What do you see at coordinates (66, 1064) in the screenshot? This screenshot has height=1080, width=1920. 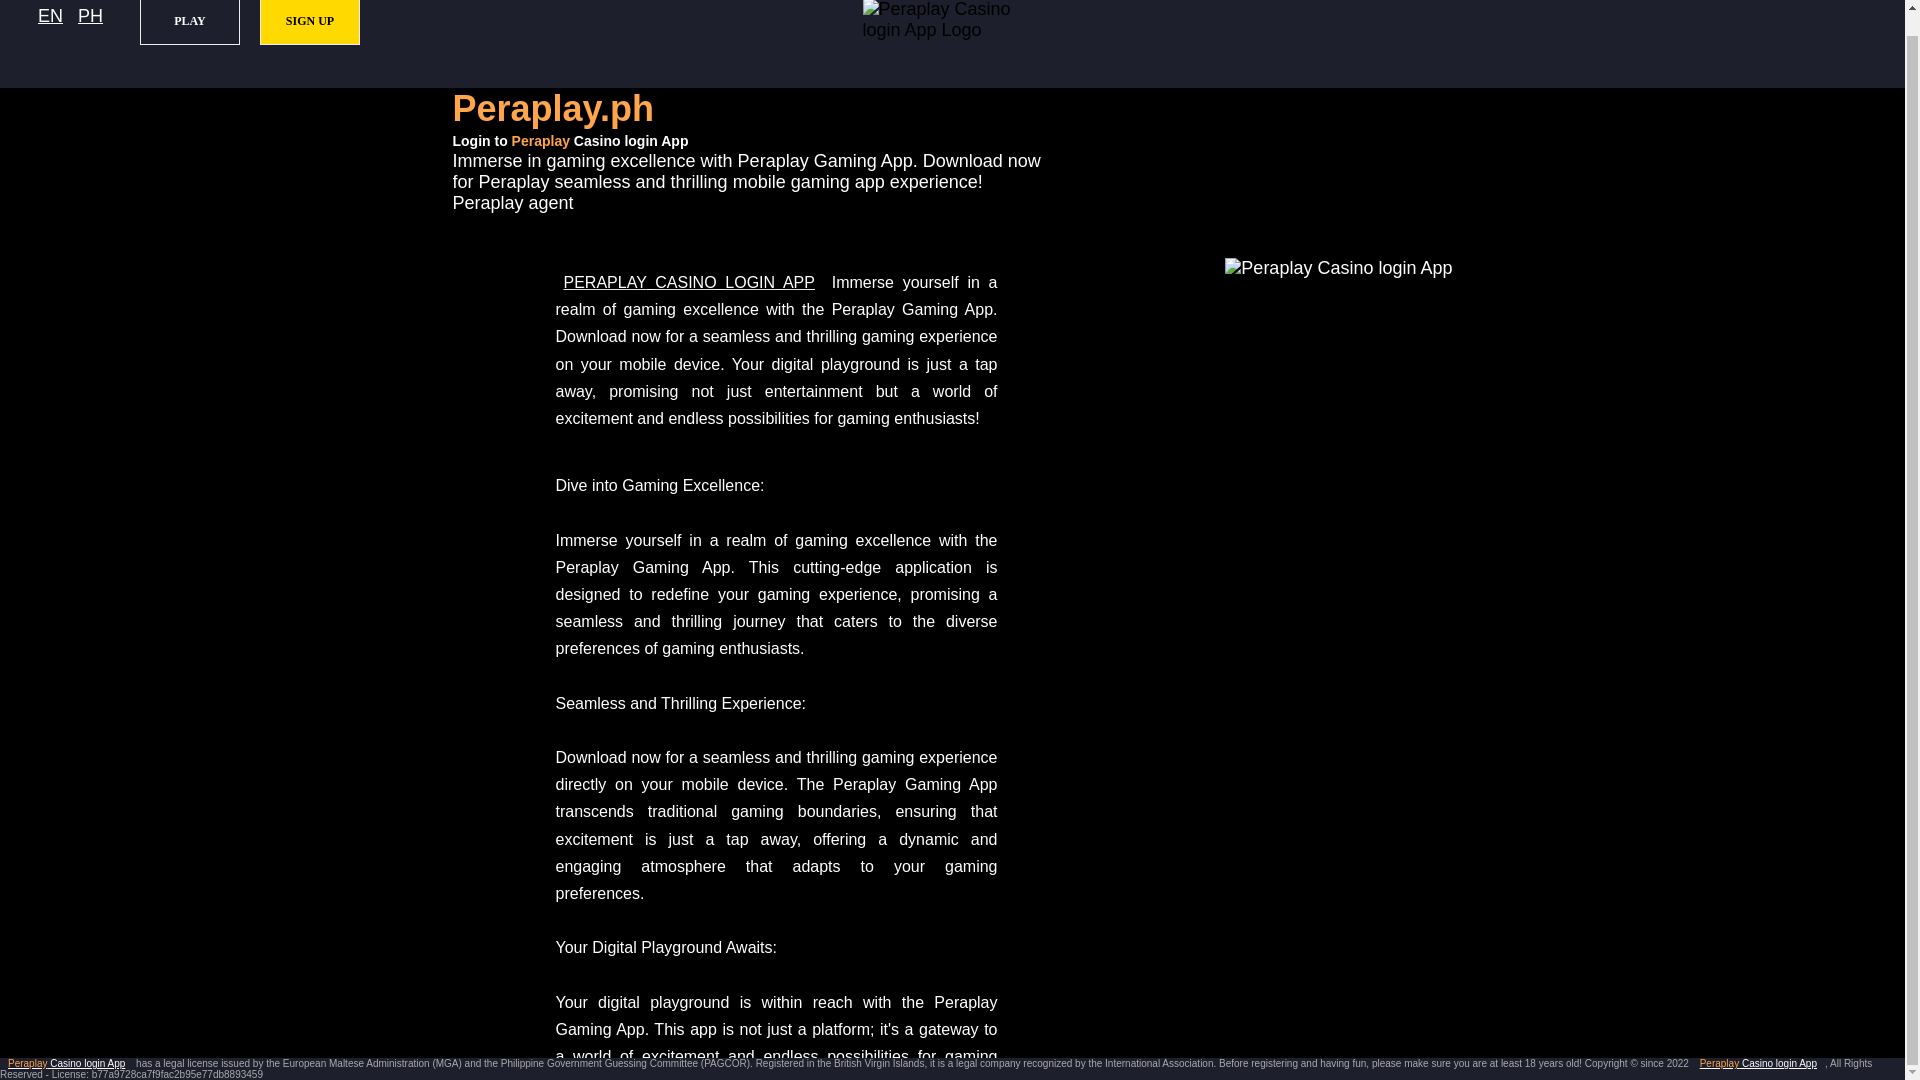 I see `Peraplay Casino login App` at bounding box center [66, 1064].